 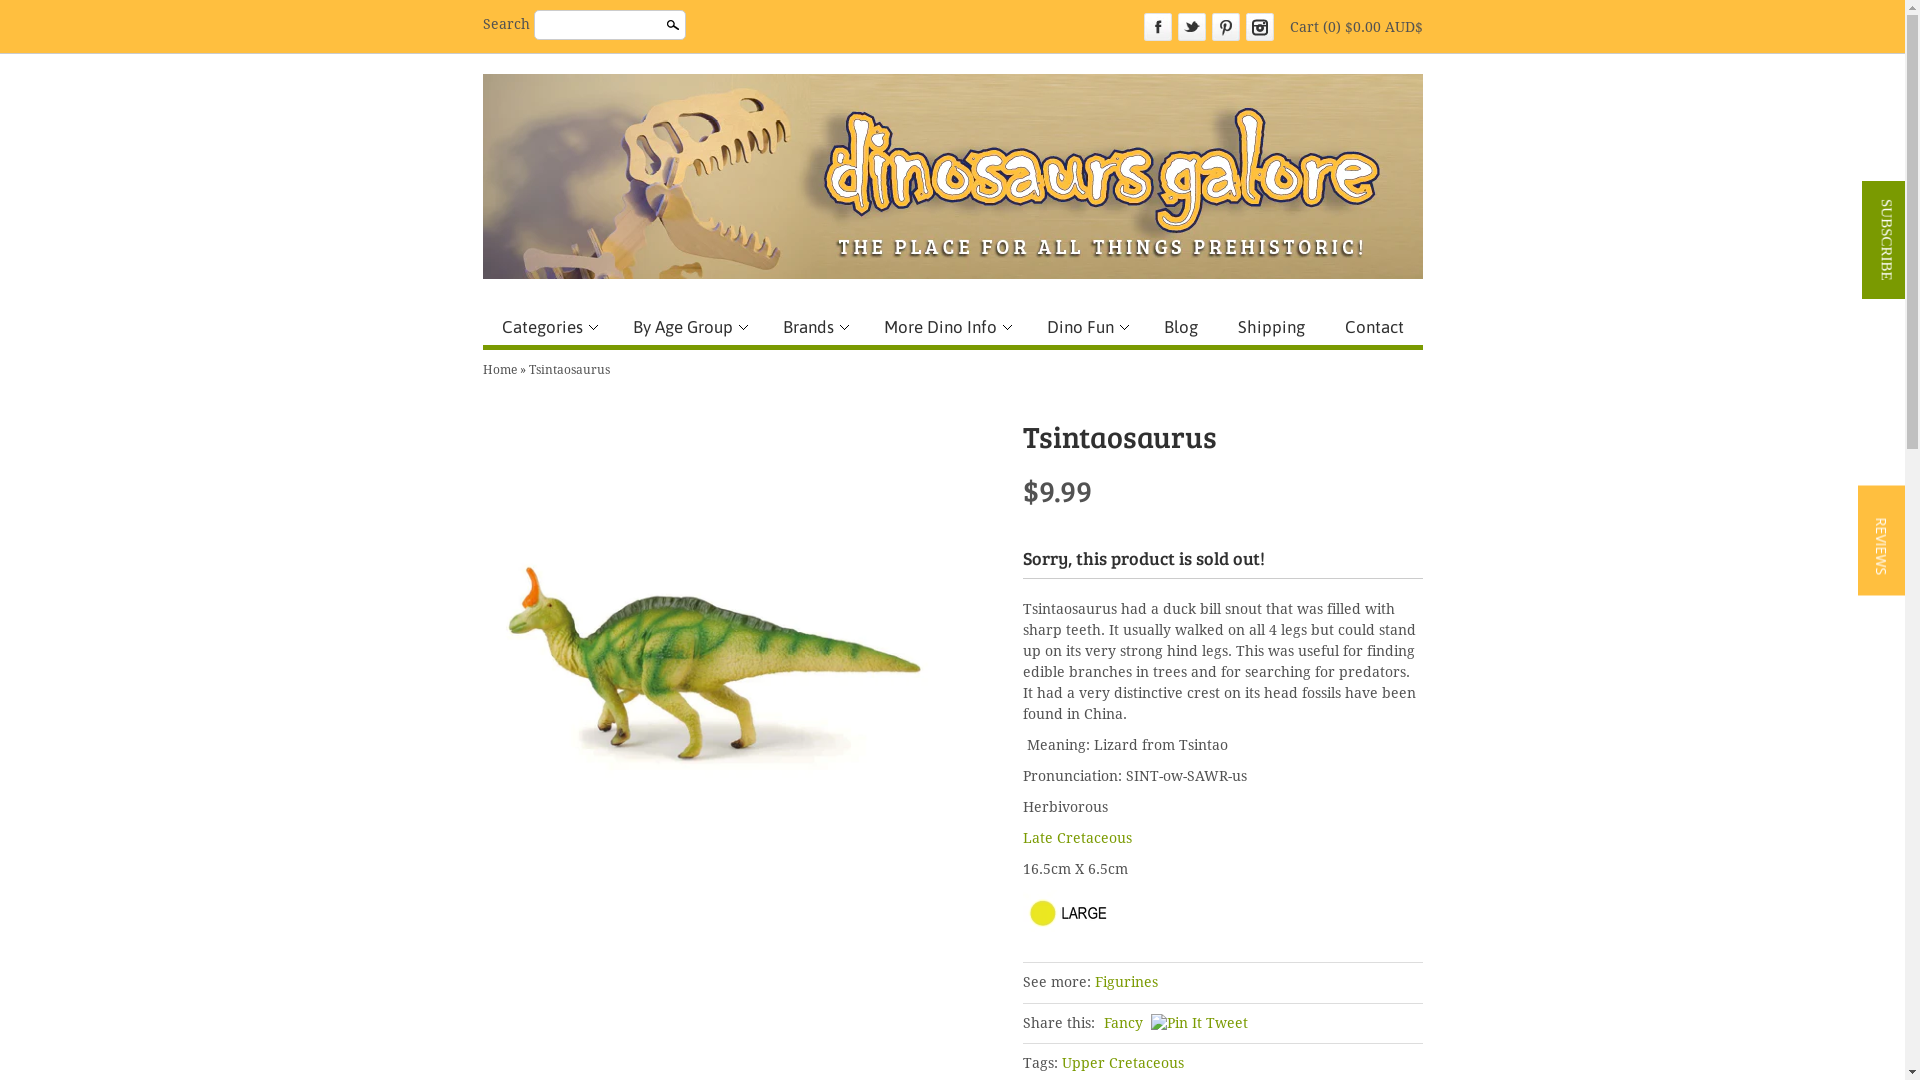 I want to click on Dino Fun, so click(x=1086, y=327).